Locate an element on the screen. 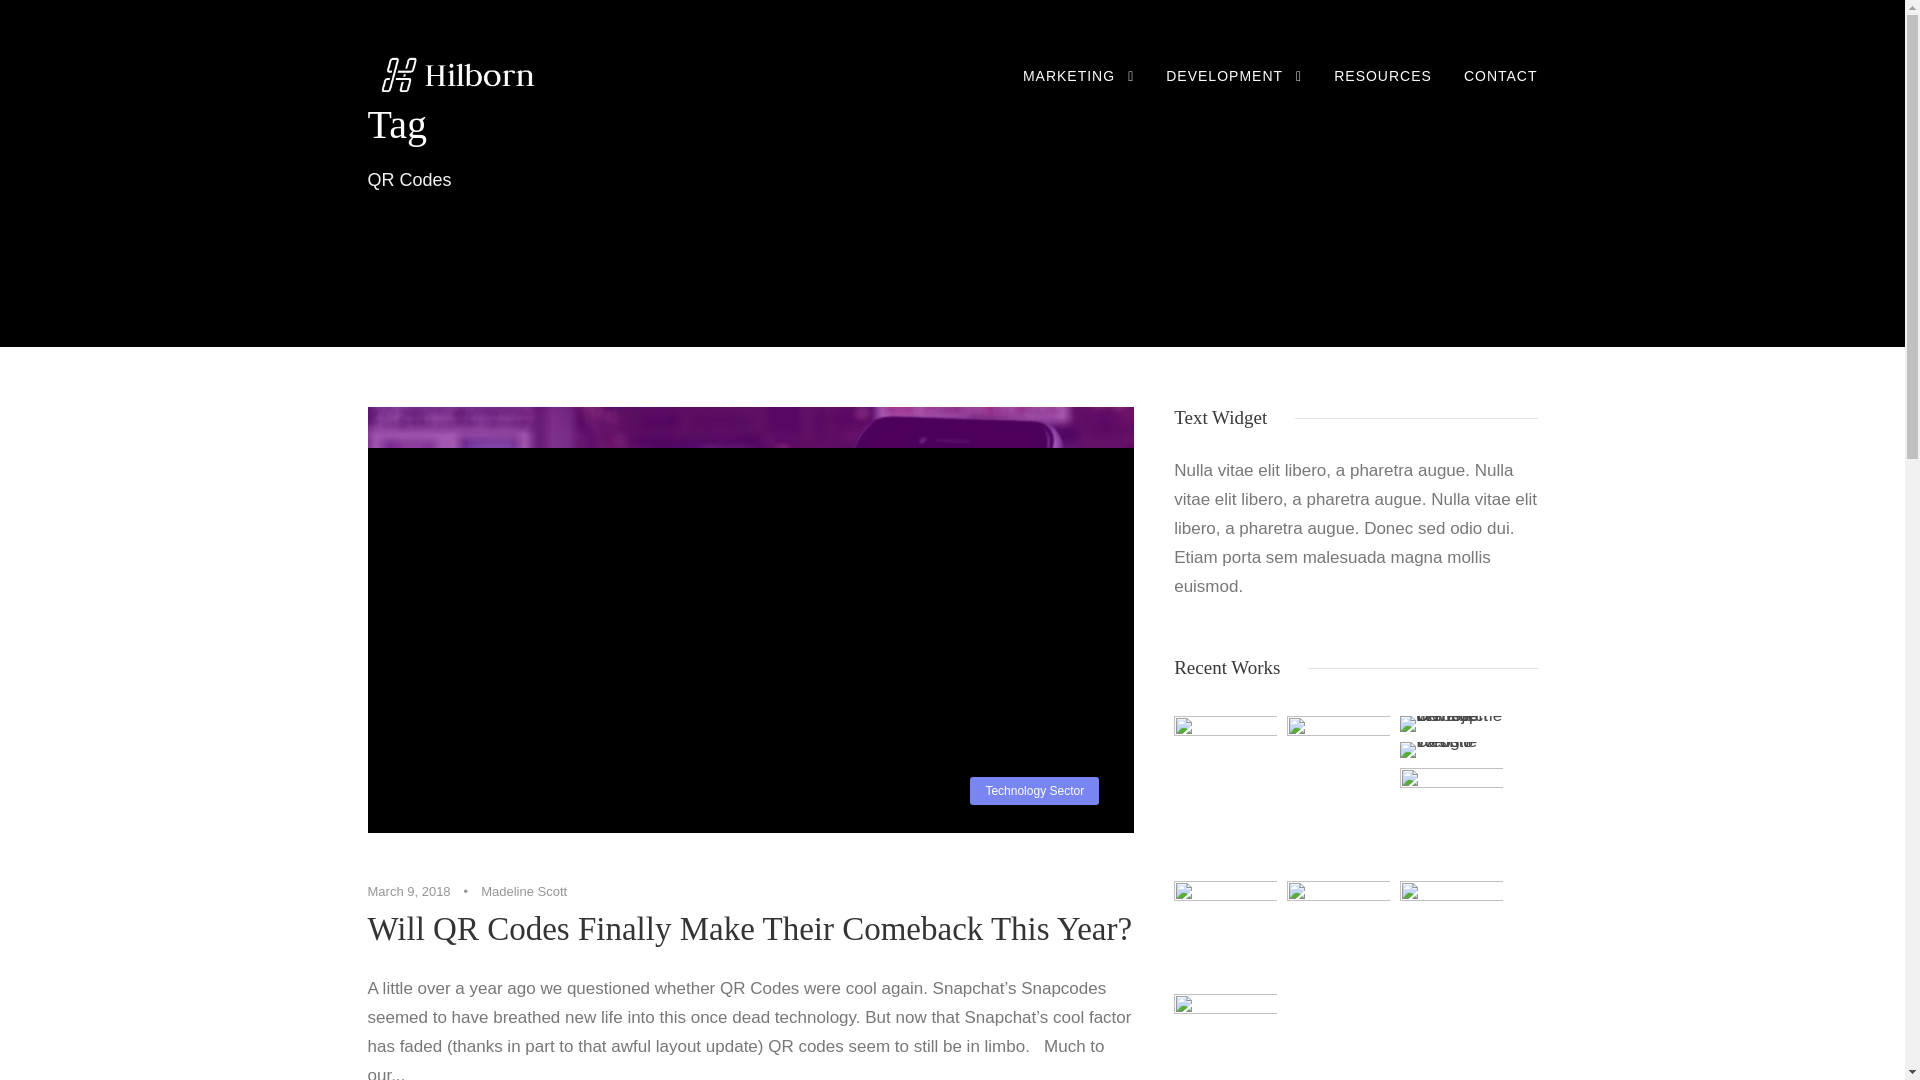 Image resolution: width=1920 pixels, height=1080 pixels. app-development07-1 is located at coordinates (1451, 818).